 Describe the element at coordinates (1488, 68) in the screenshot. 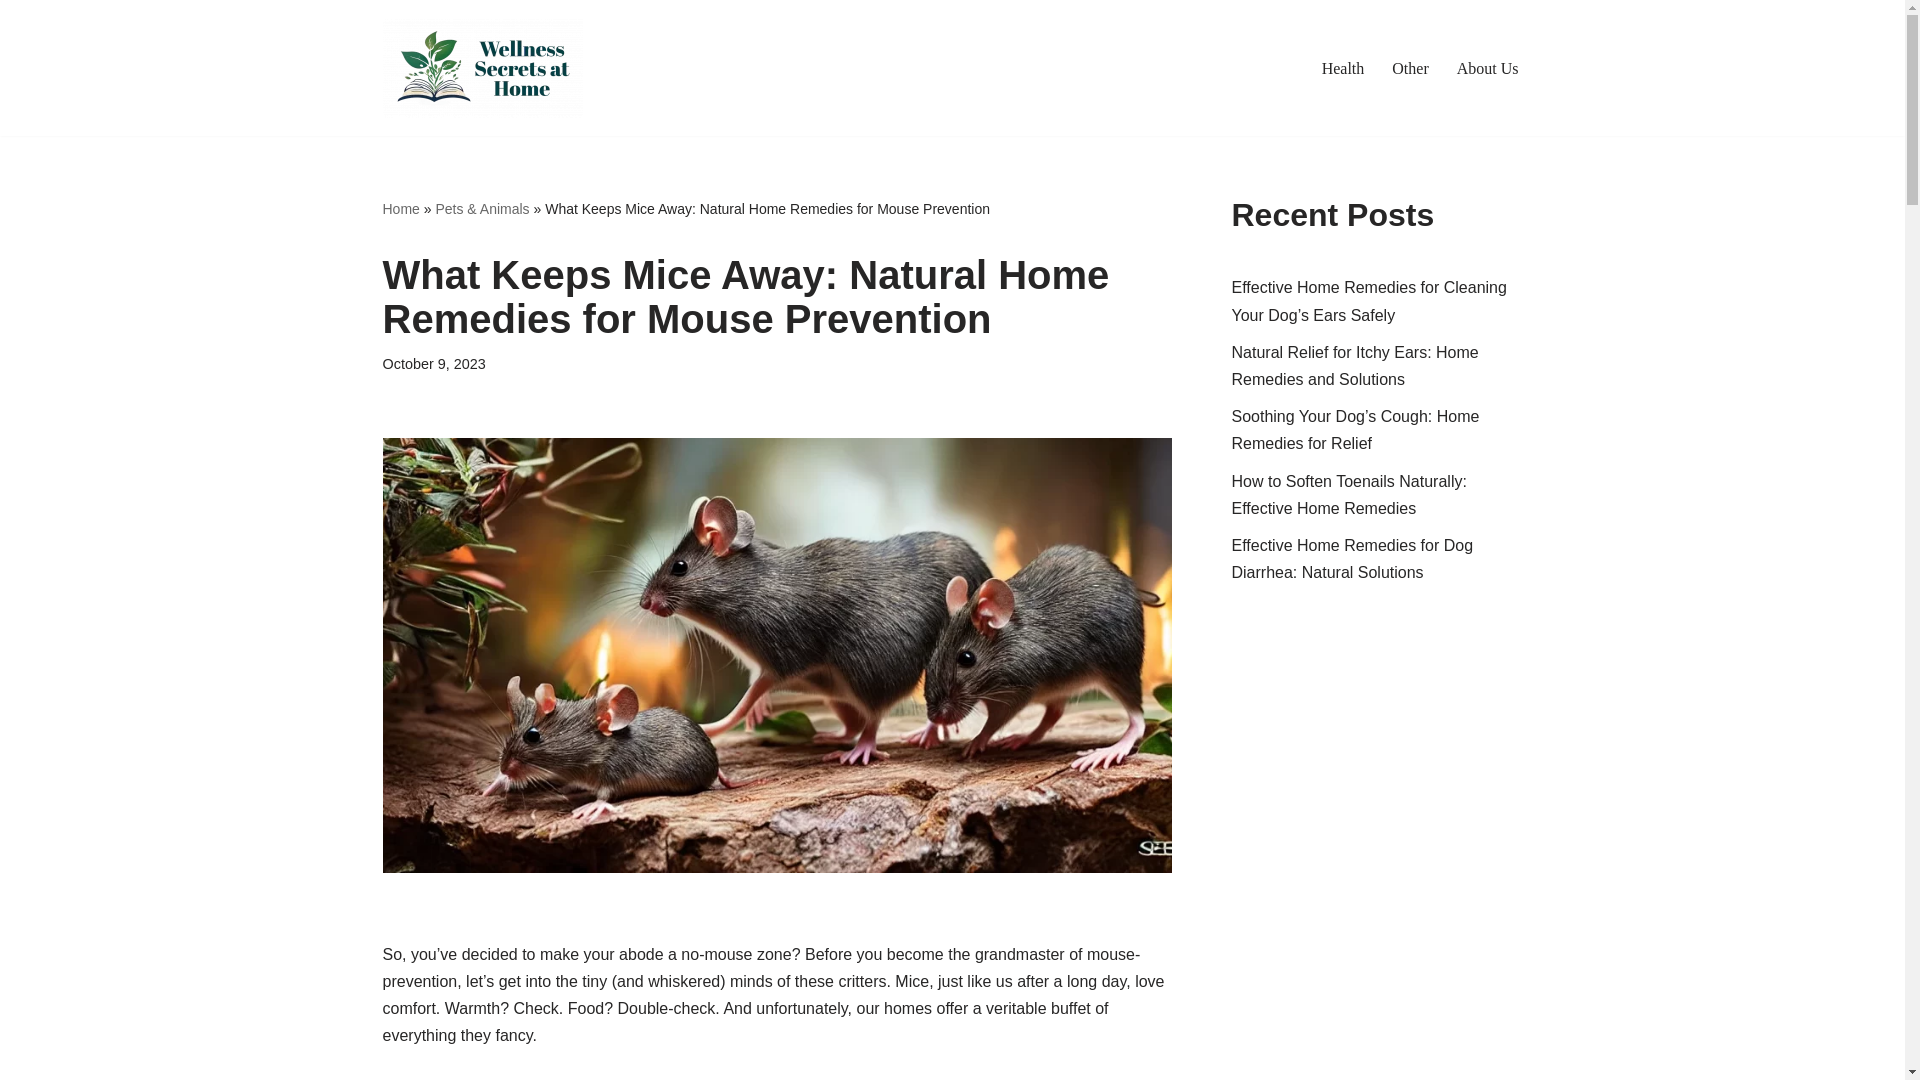

I see `About Us` at that location.